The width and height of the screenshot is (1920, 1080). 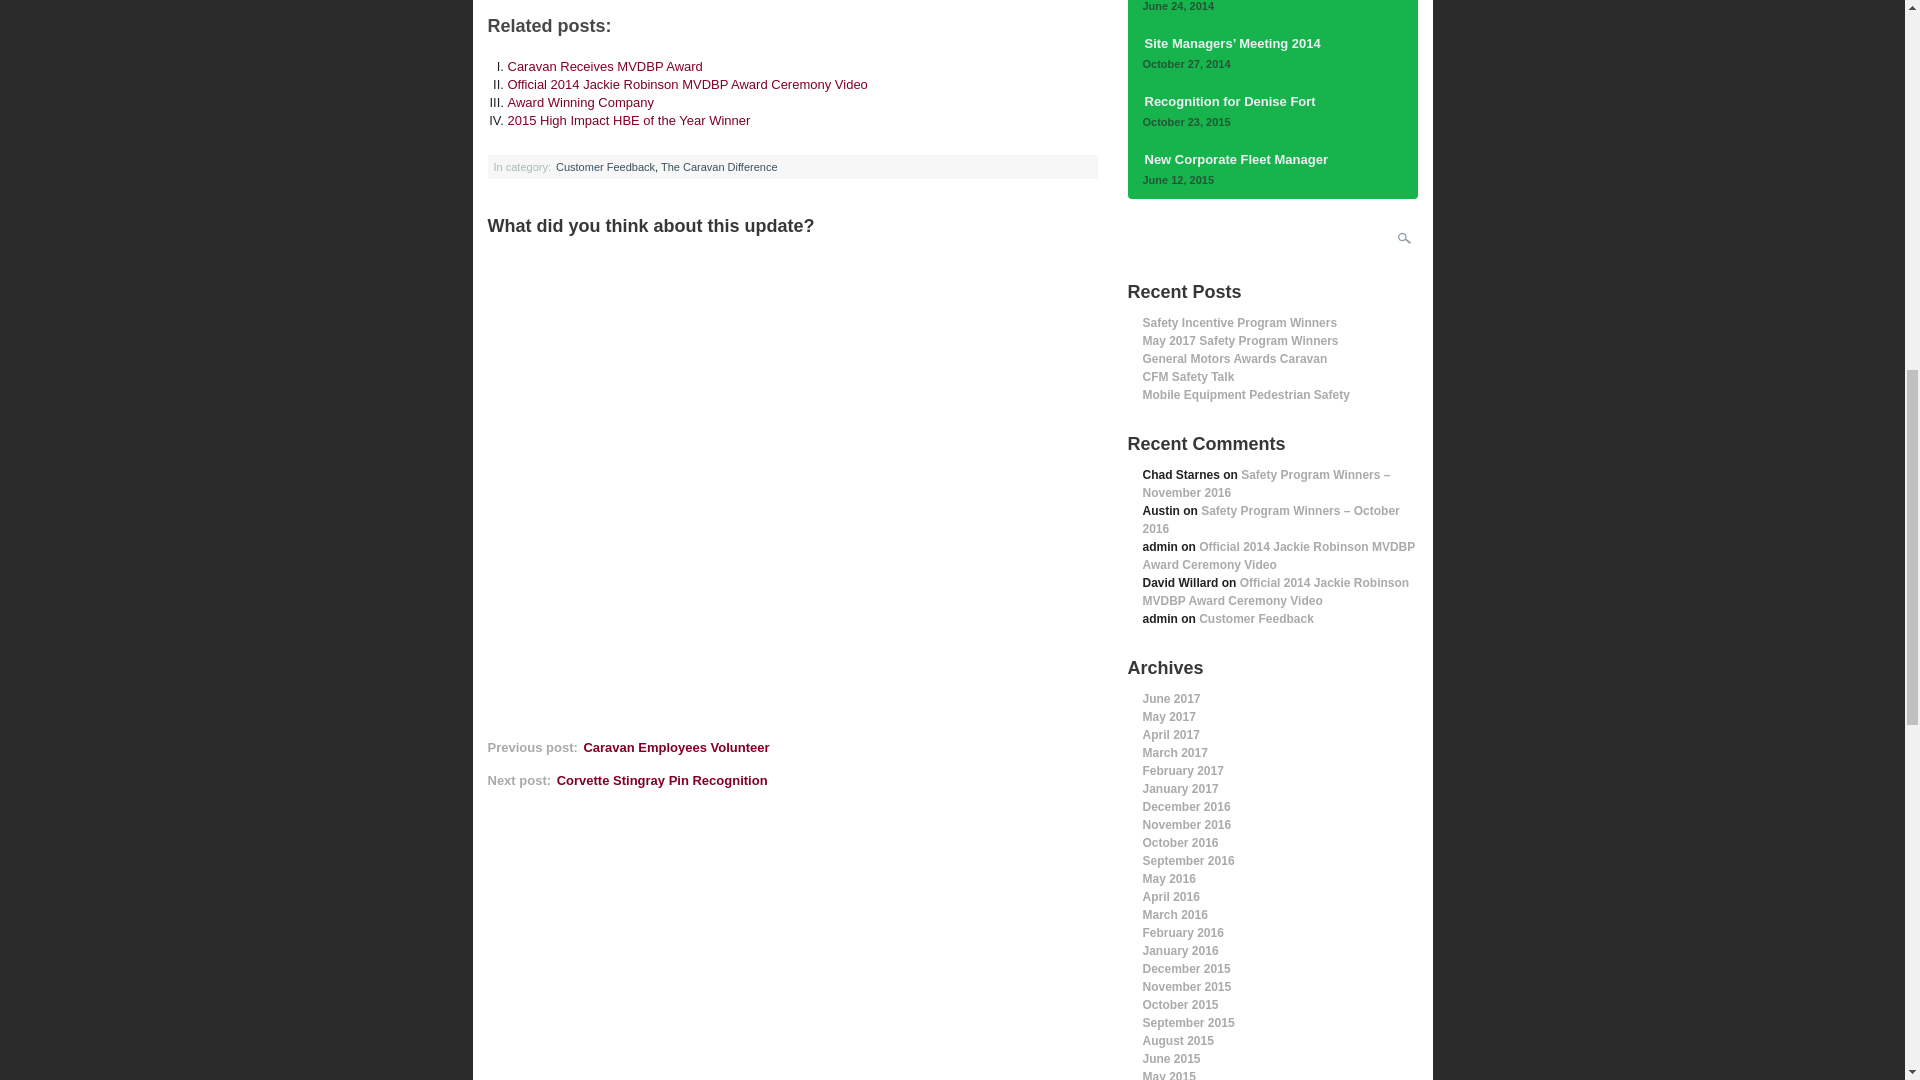 I want to click on Caravan Receives MVDBP Award, so click(x=605, y=66).